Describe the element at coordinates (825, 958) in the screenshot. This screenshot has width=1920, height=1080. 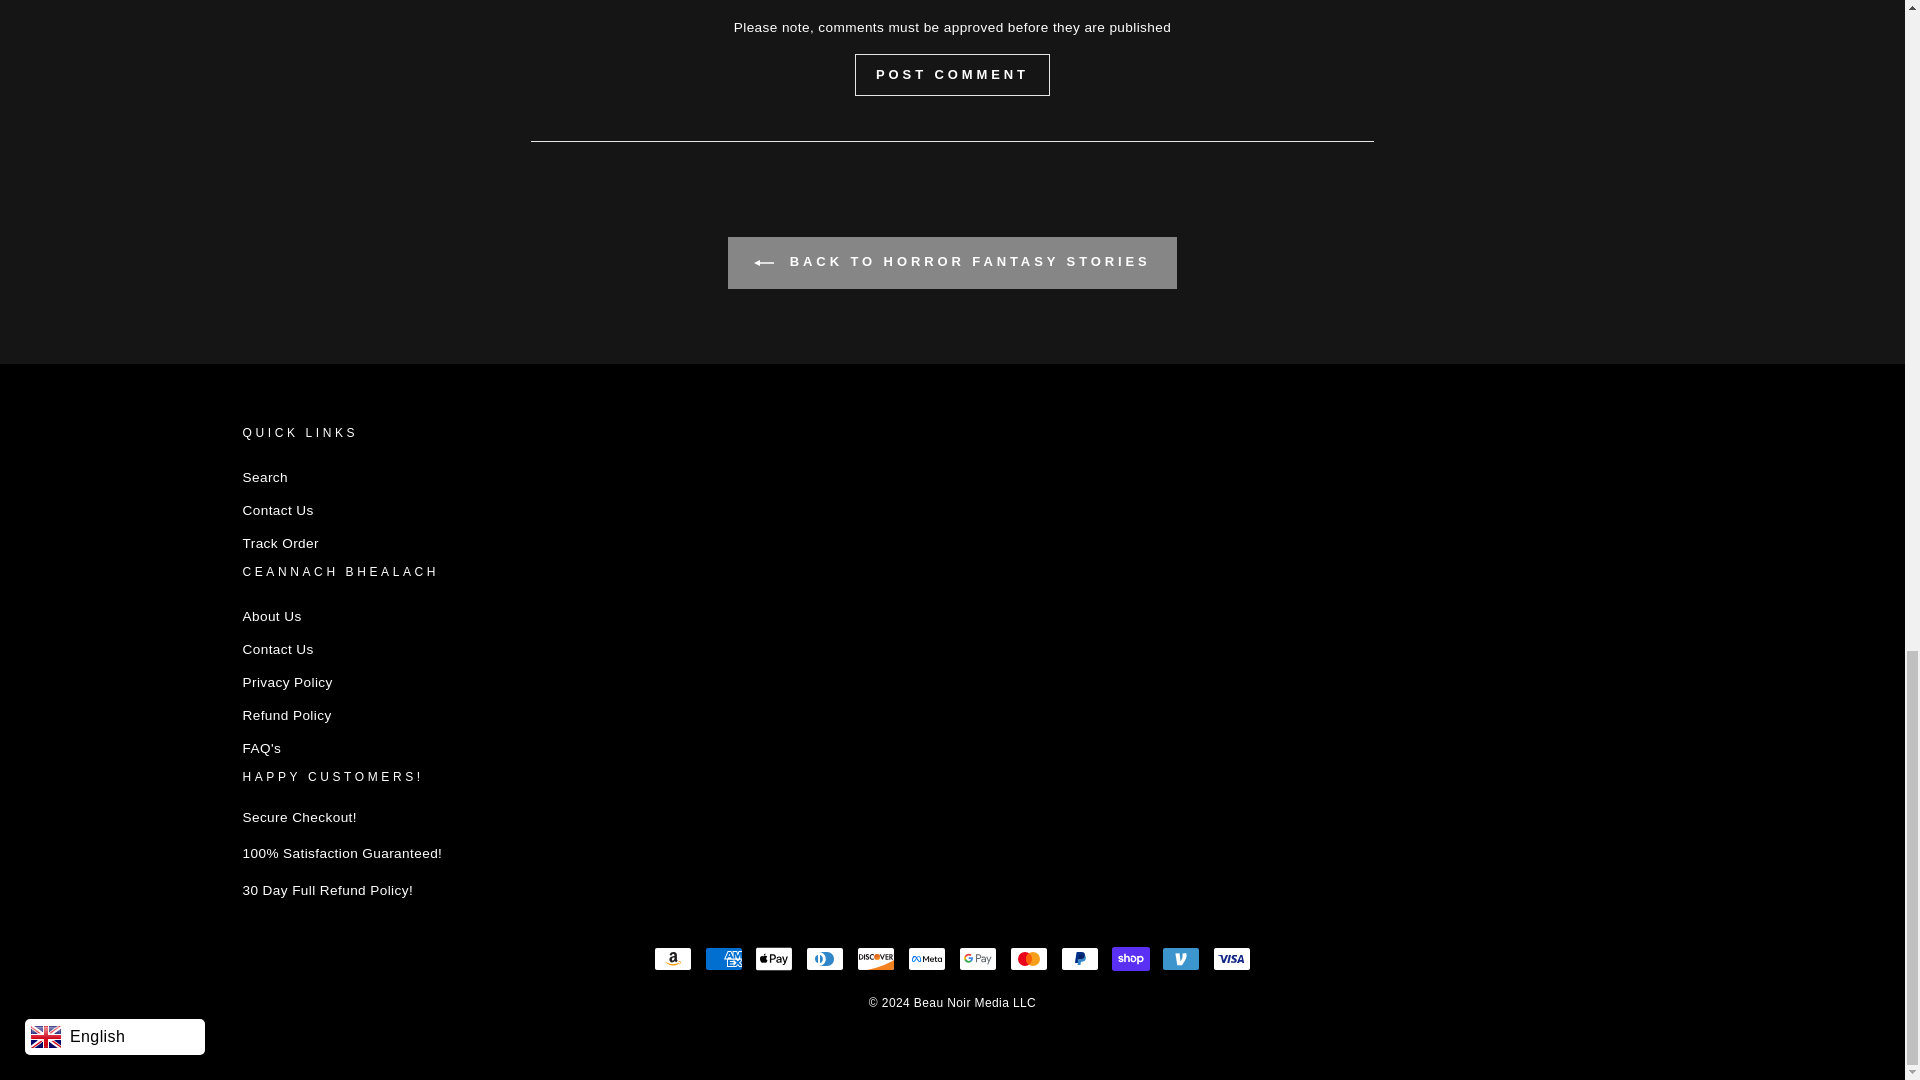
I see `Diners Club` at that location.